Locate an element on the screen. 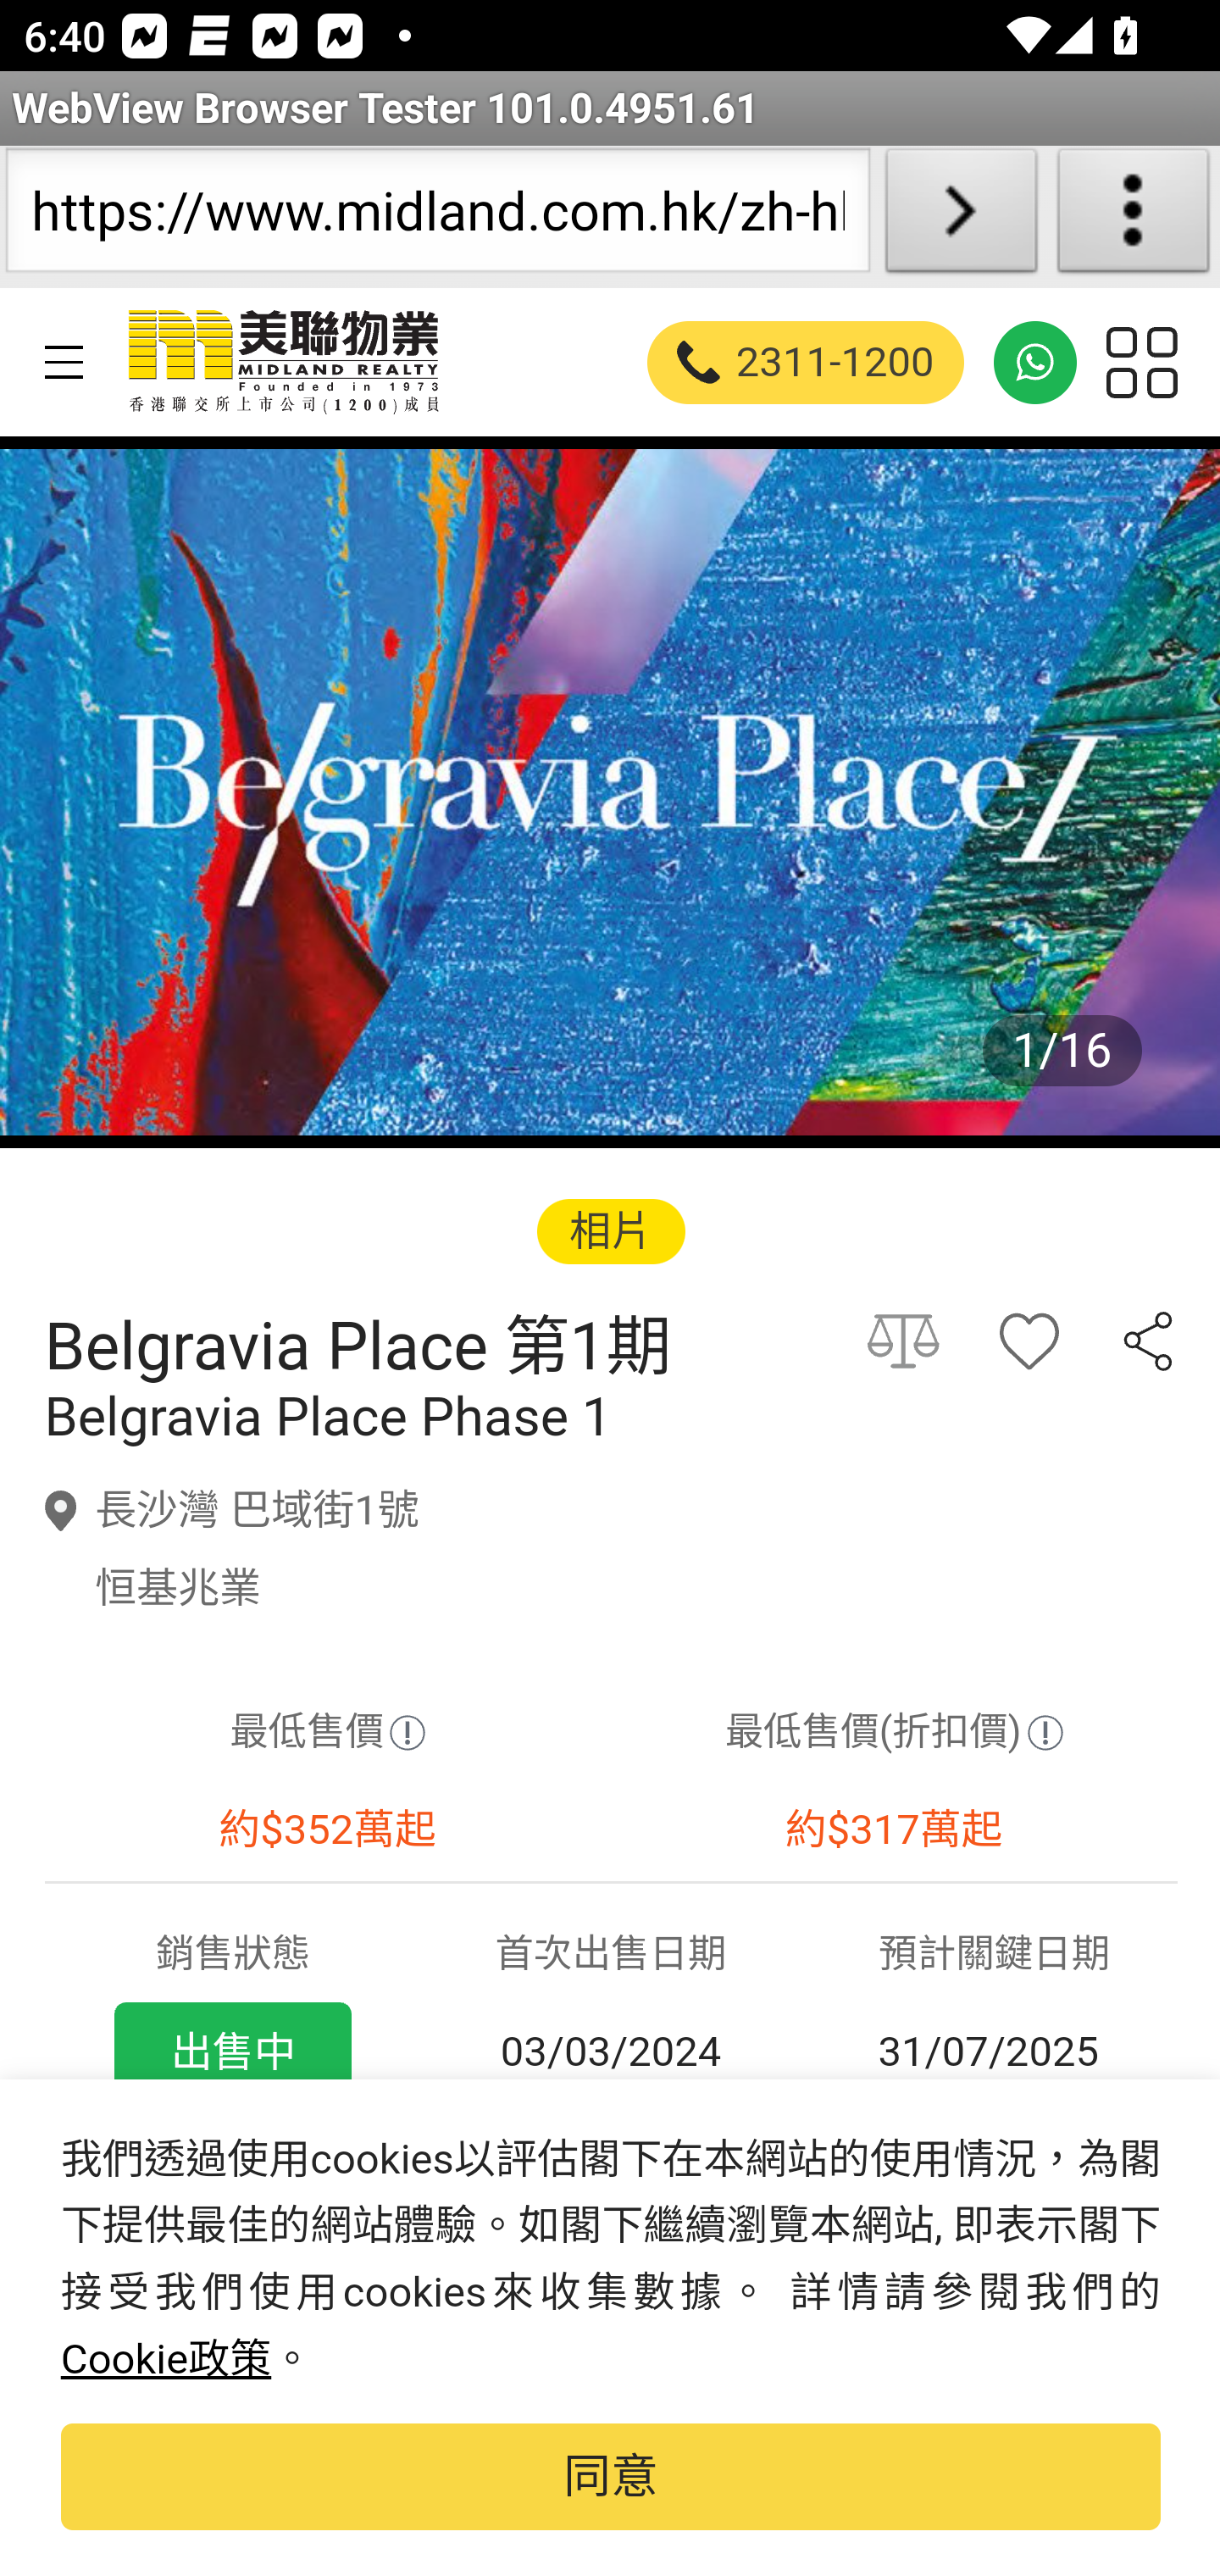 This screenshot has width=1220, height=2576. 相片 is located at coordinates (611, 1230).